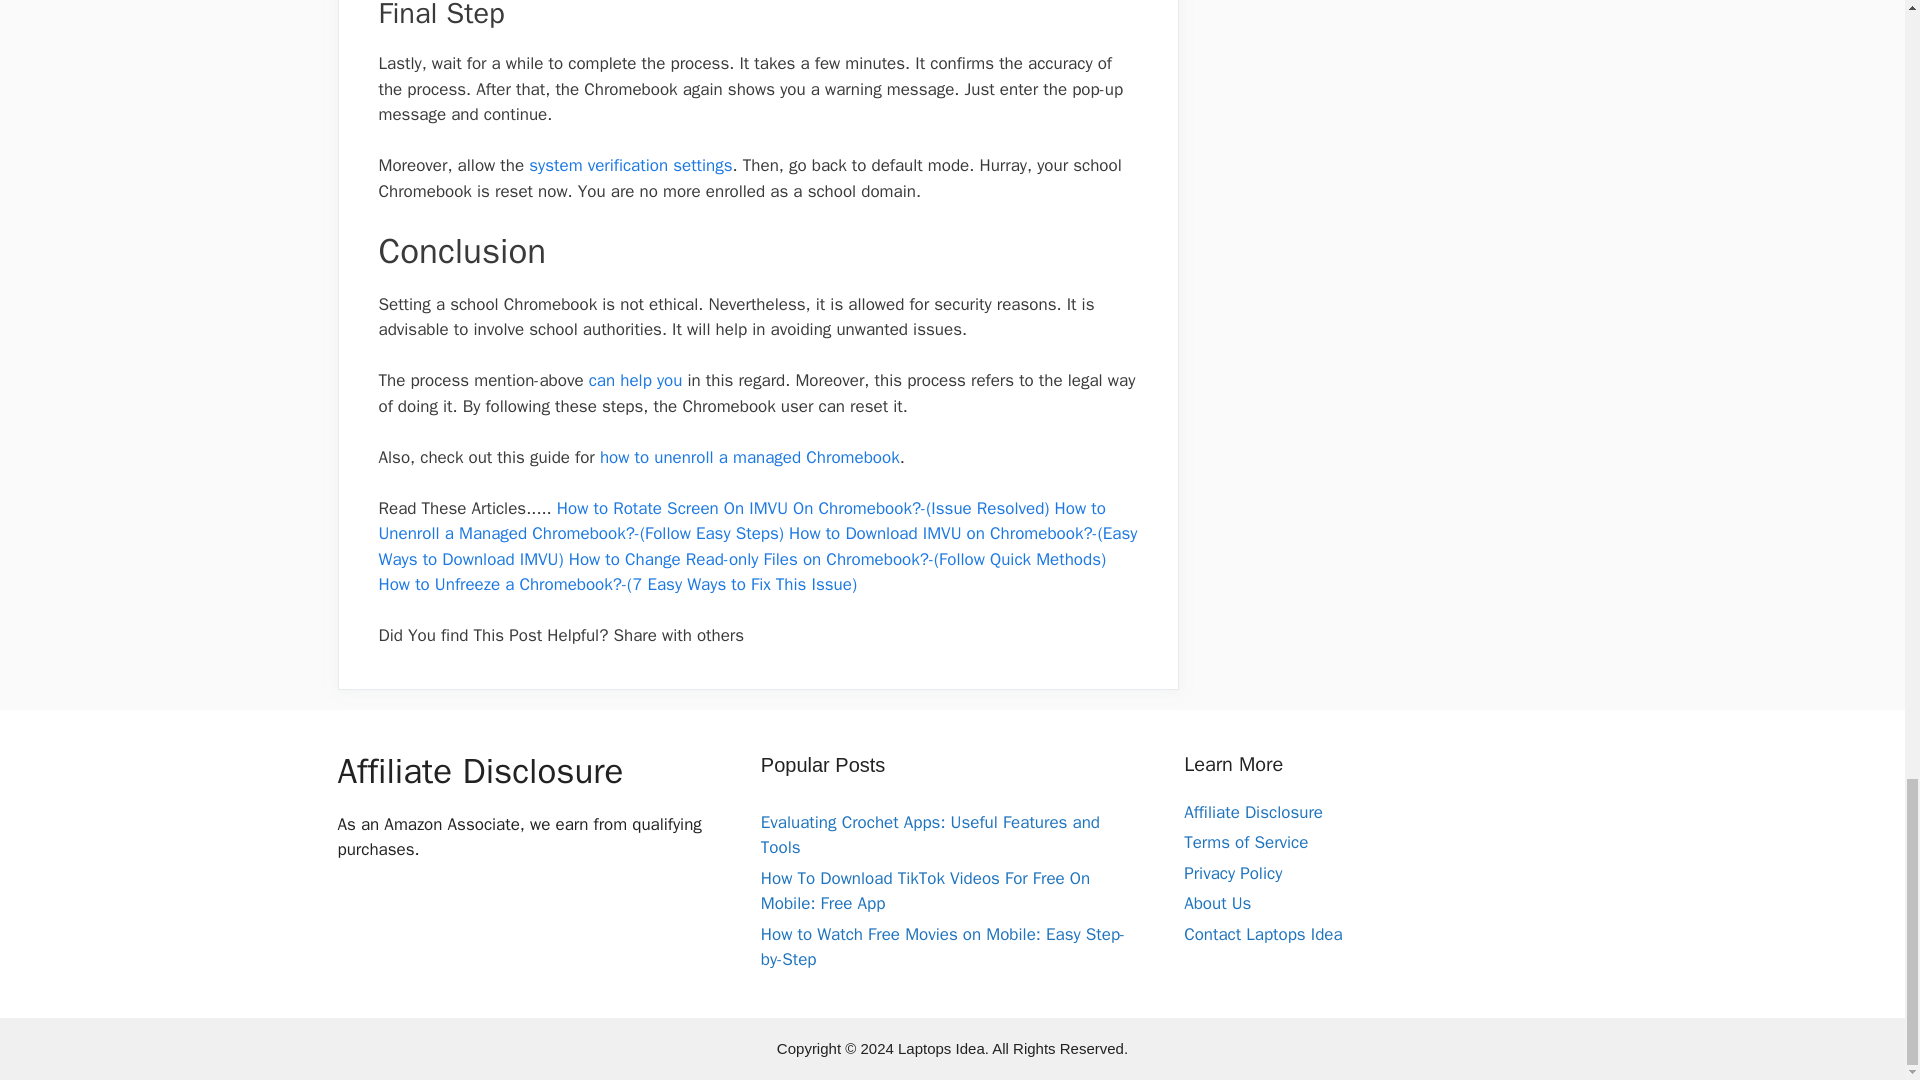 The height and width of the screenshot is (1080, 1920). I want to click on How to Watch Free Movies on Mobile: Easy Step-by-Step, so click(942, 947).